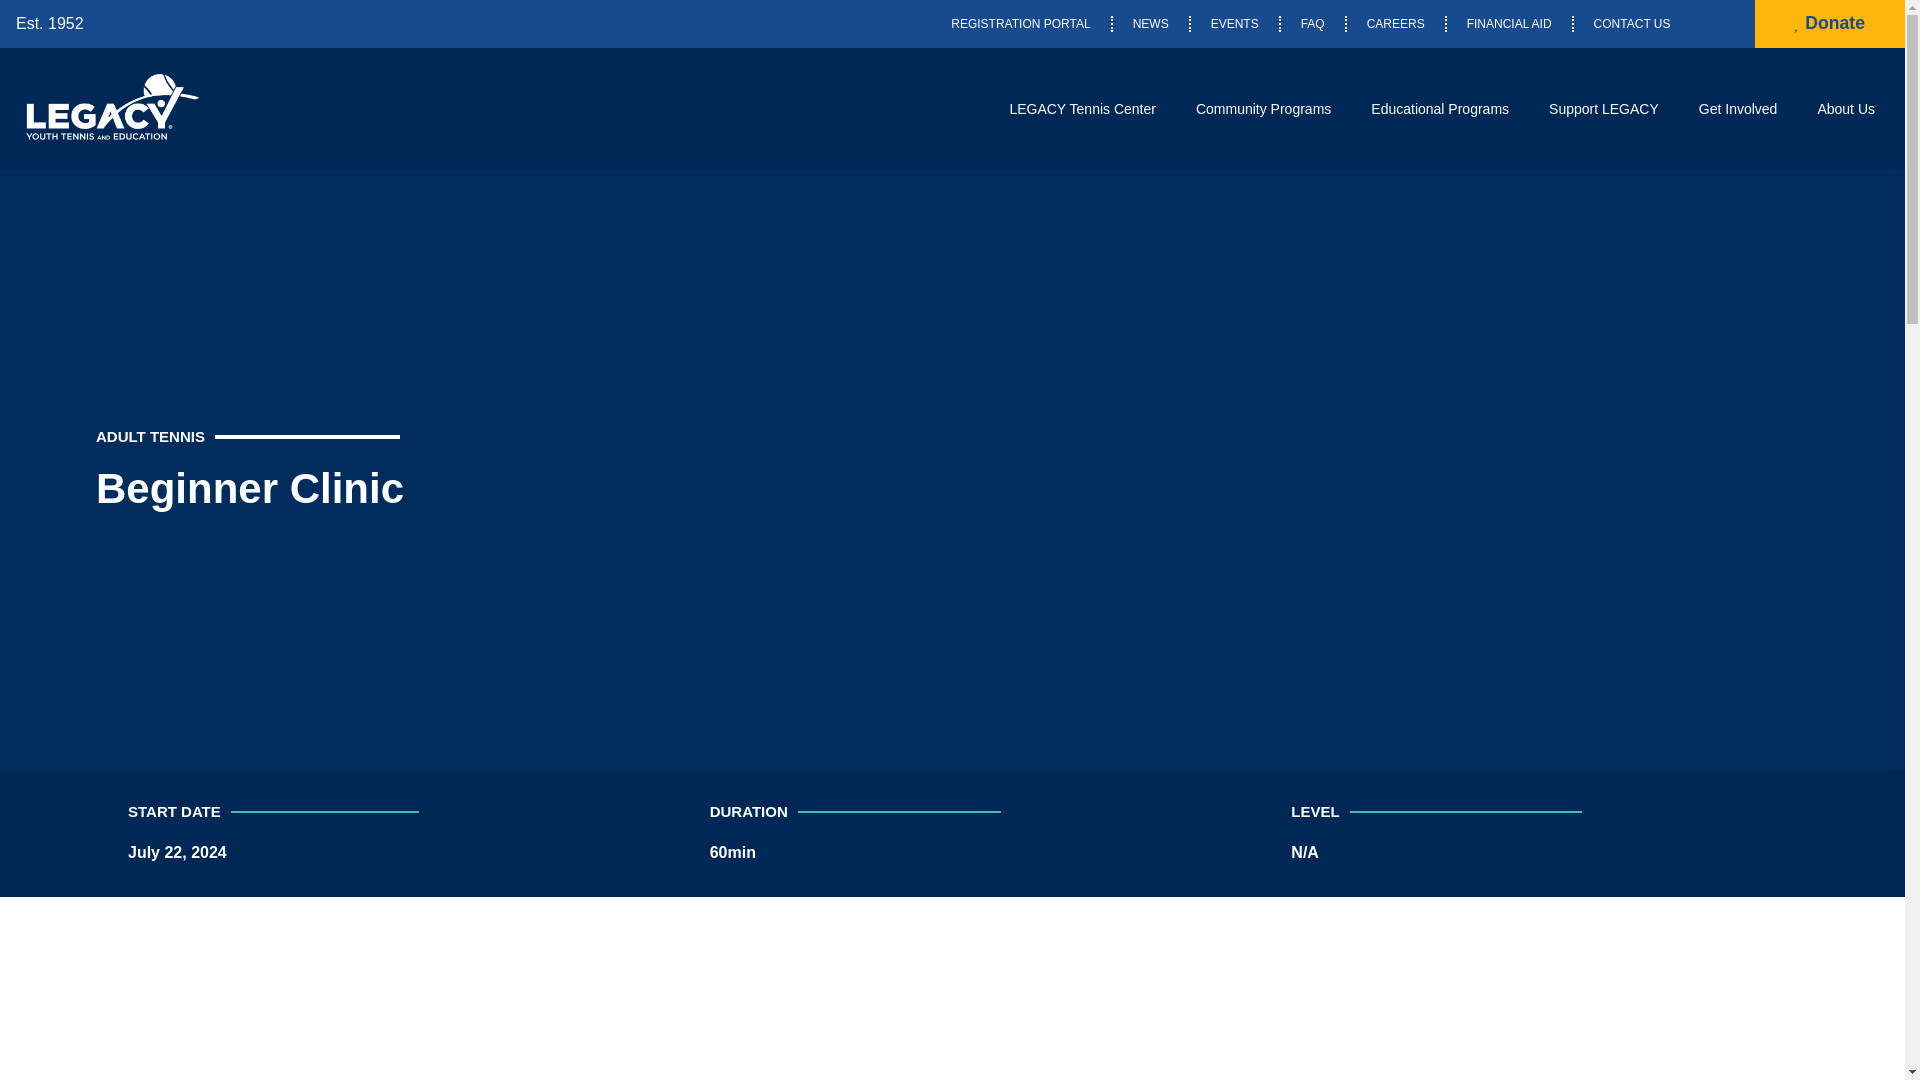  What do you see at coordinates (1150, 24) in the screenshot?
I see `NEWS` at bounding box center [1150, 24].